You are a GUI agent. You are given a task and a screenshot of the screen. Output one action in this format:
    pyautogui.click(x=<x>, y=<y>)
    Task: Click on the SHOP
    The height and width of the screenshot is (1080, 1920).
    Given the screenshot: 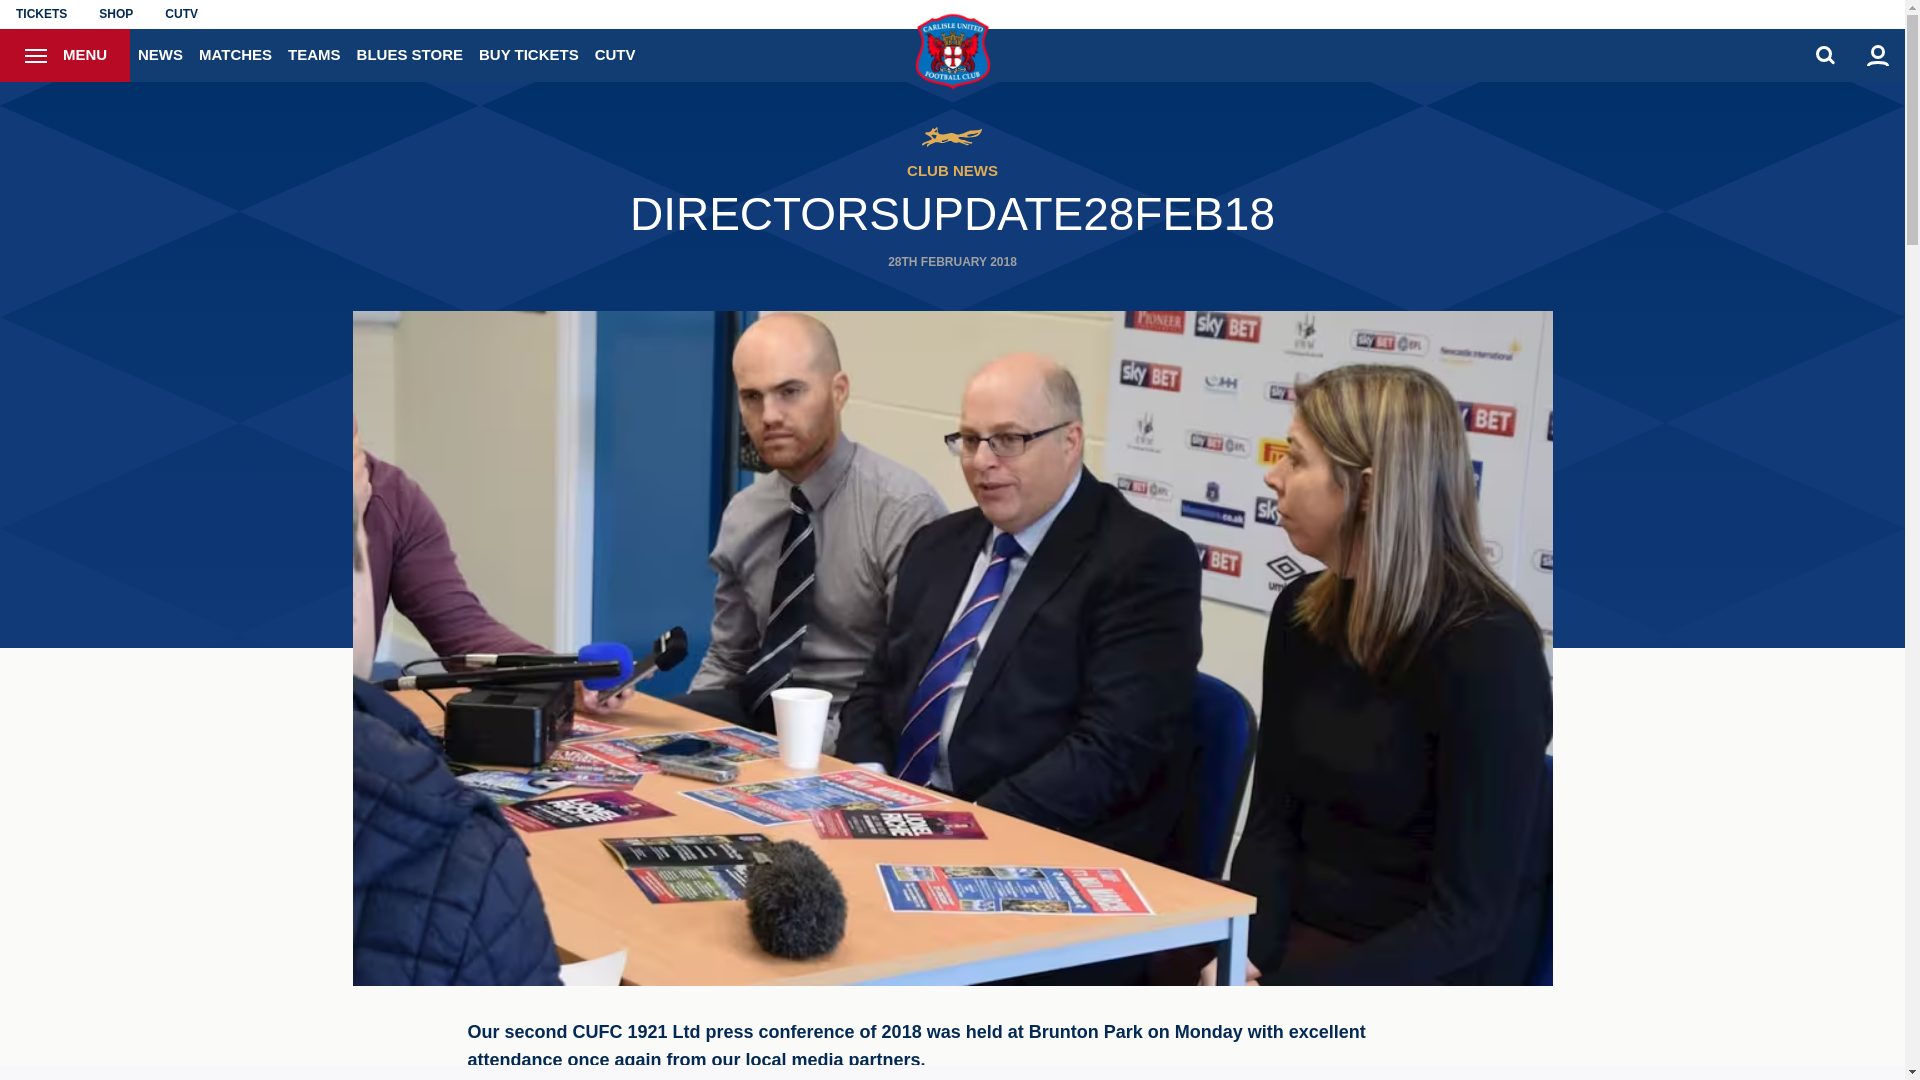 What is the action you would take?
    pyautogui.click(x=116, y=14)
    